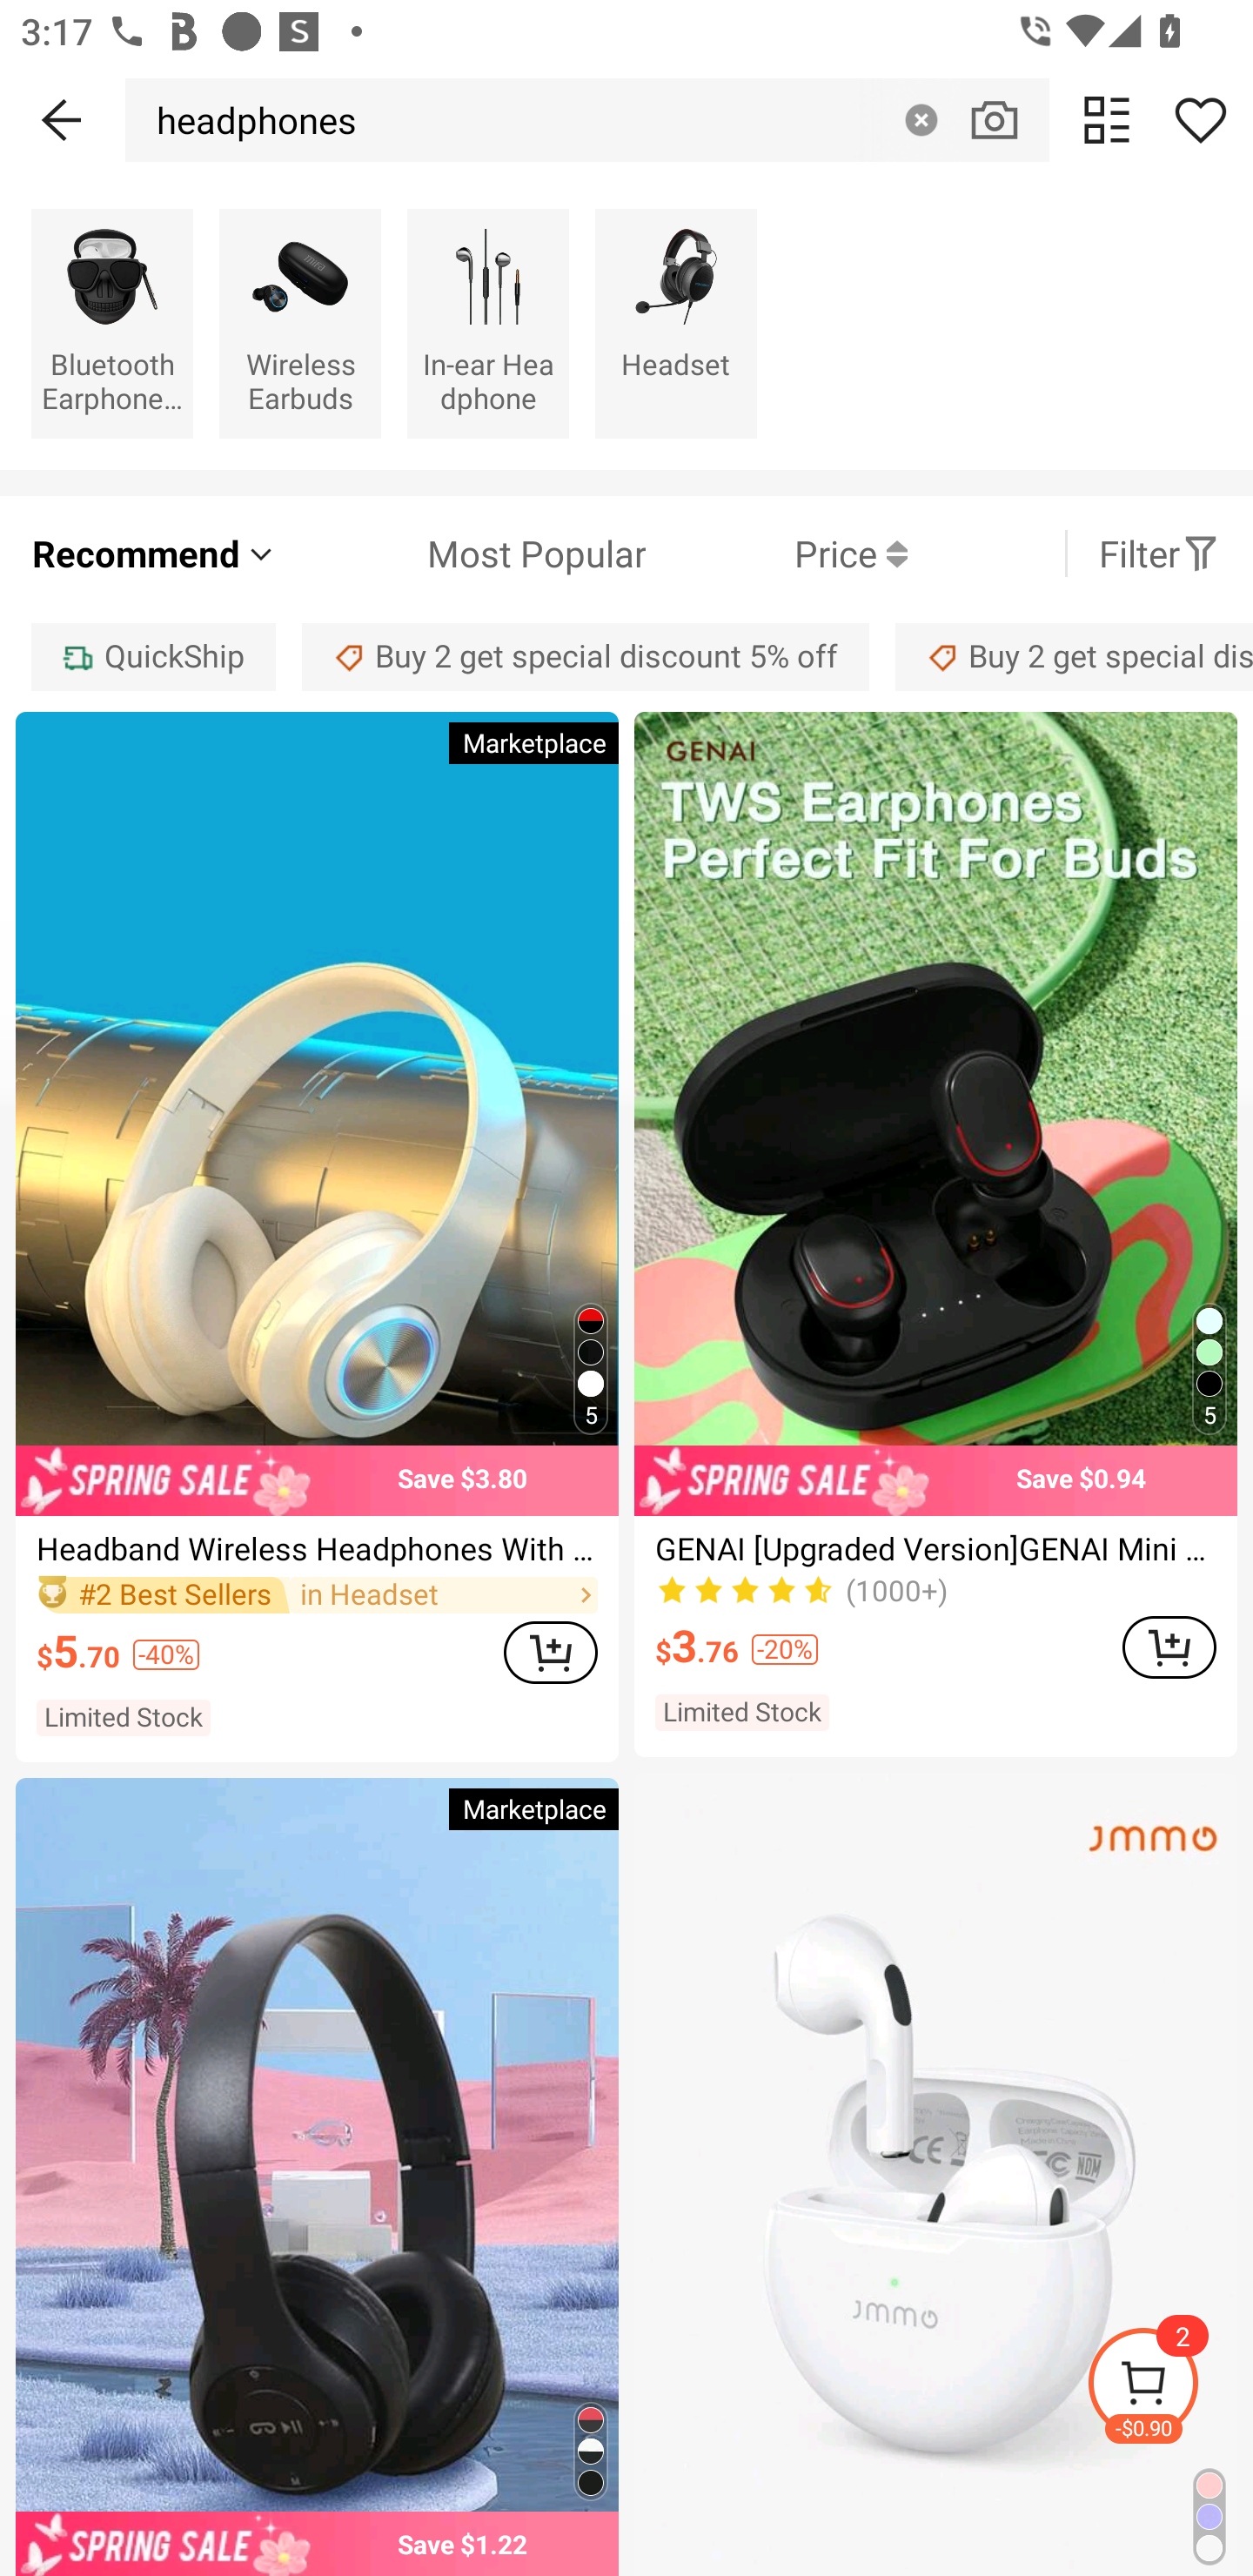 The width and height of the screenshot is (1253, 2576). I want to click on ADD TO CART, so click(550, 1652).